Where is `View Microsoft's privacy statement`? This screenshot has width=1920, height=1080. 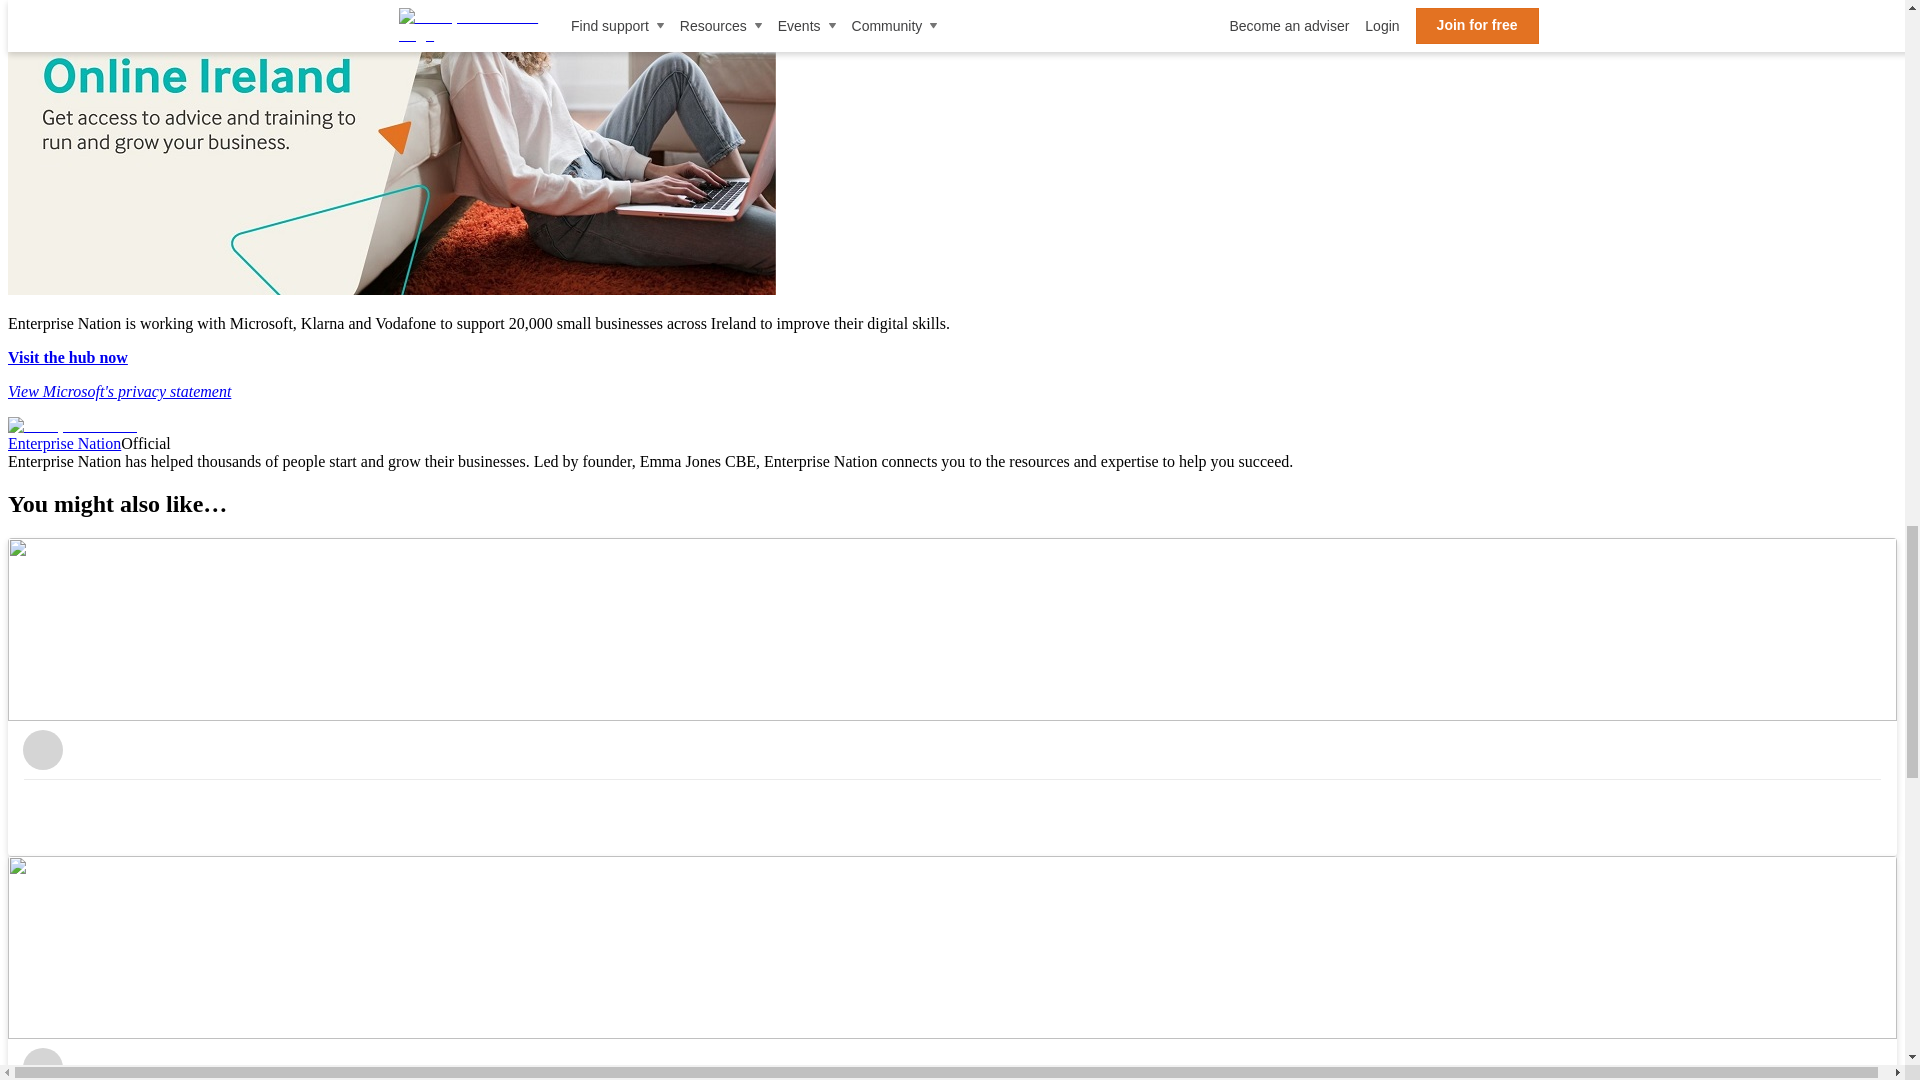
View Microsoft's privacy statement is located at coordinates (118, 391).